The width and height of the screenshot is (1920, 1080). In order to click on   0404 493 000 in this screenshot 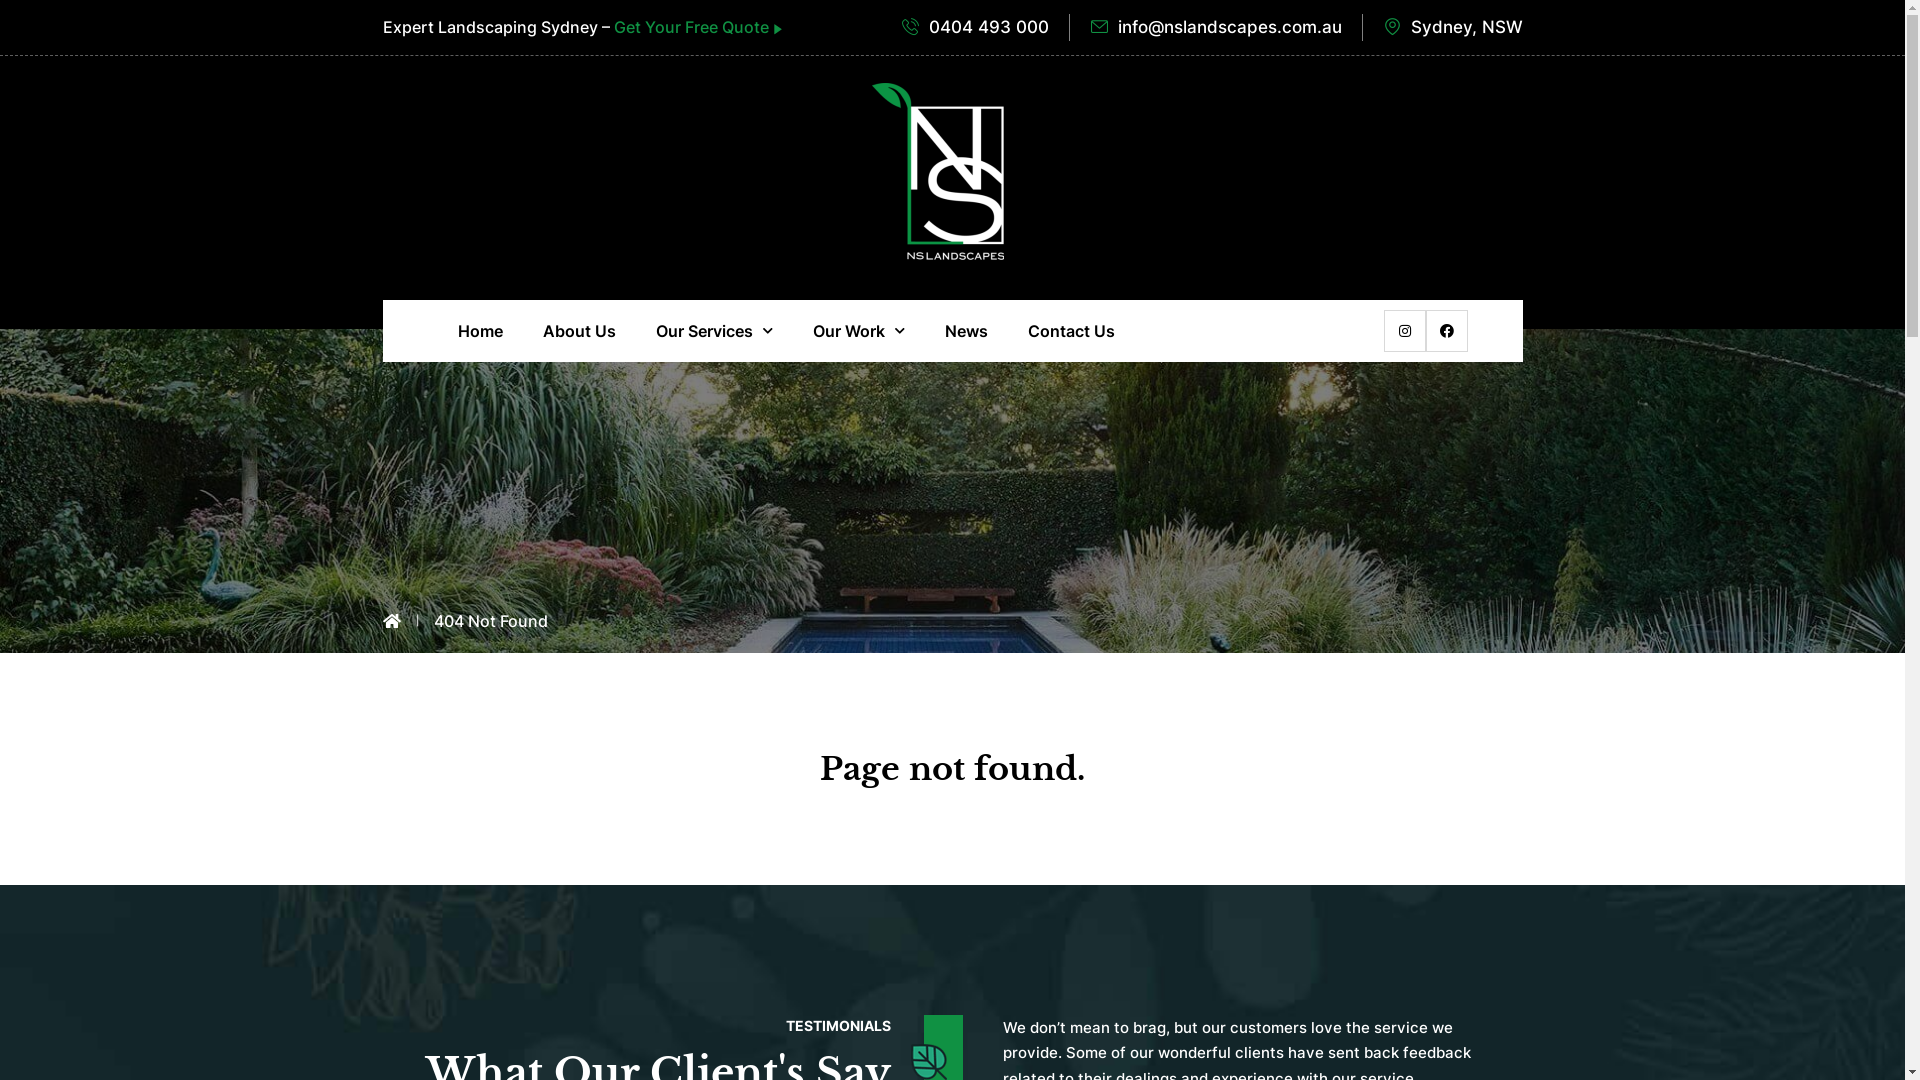, I will do `click(976, 28)`.